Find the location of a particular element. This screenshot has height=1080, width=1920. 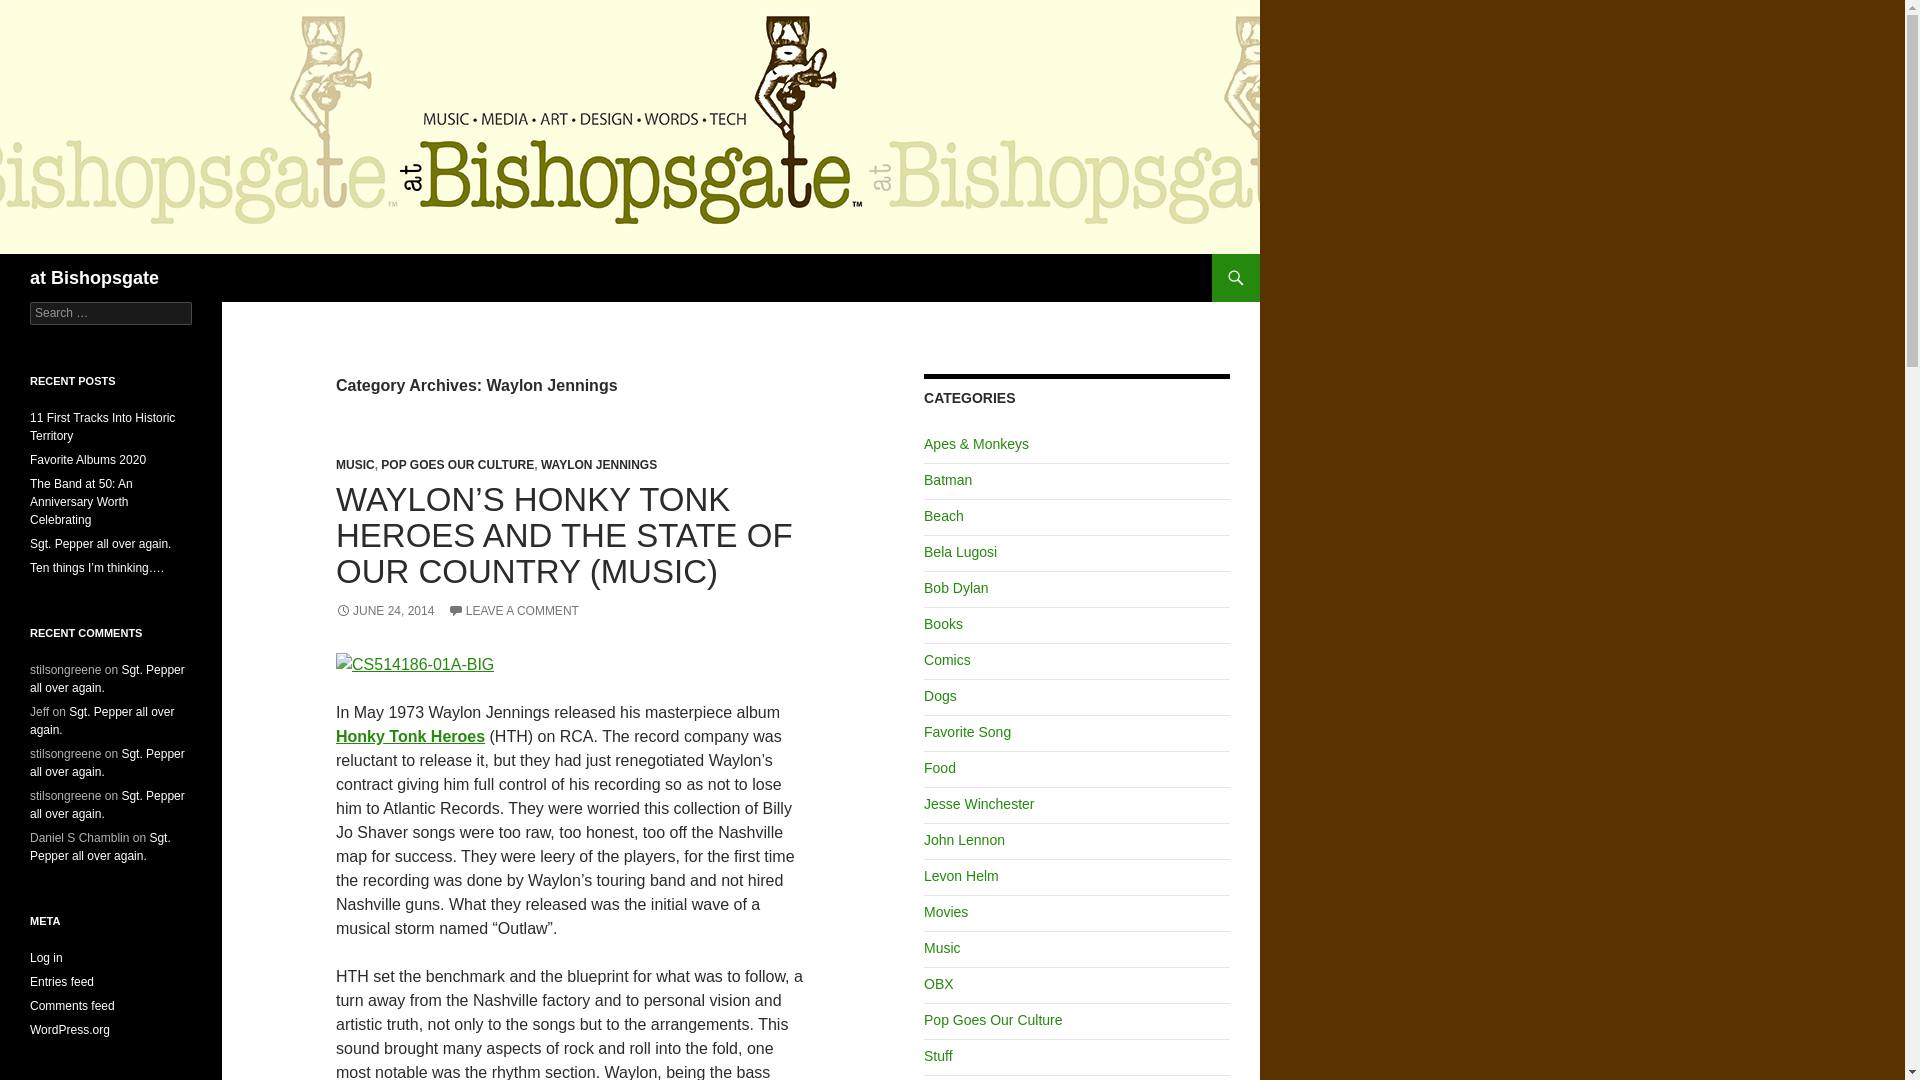

Honky Tonk Heroes is located at coordinates (410, 736).